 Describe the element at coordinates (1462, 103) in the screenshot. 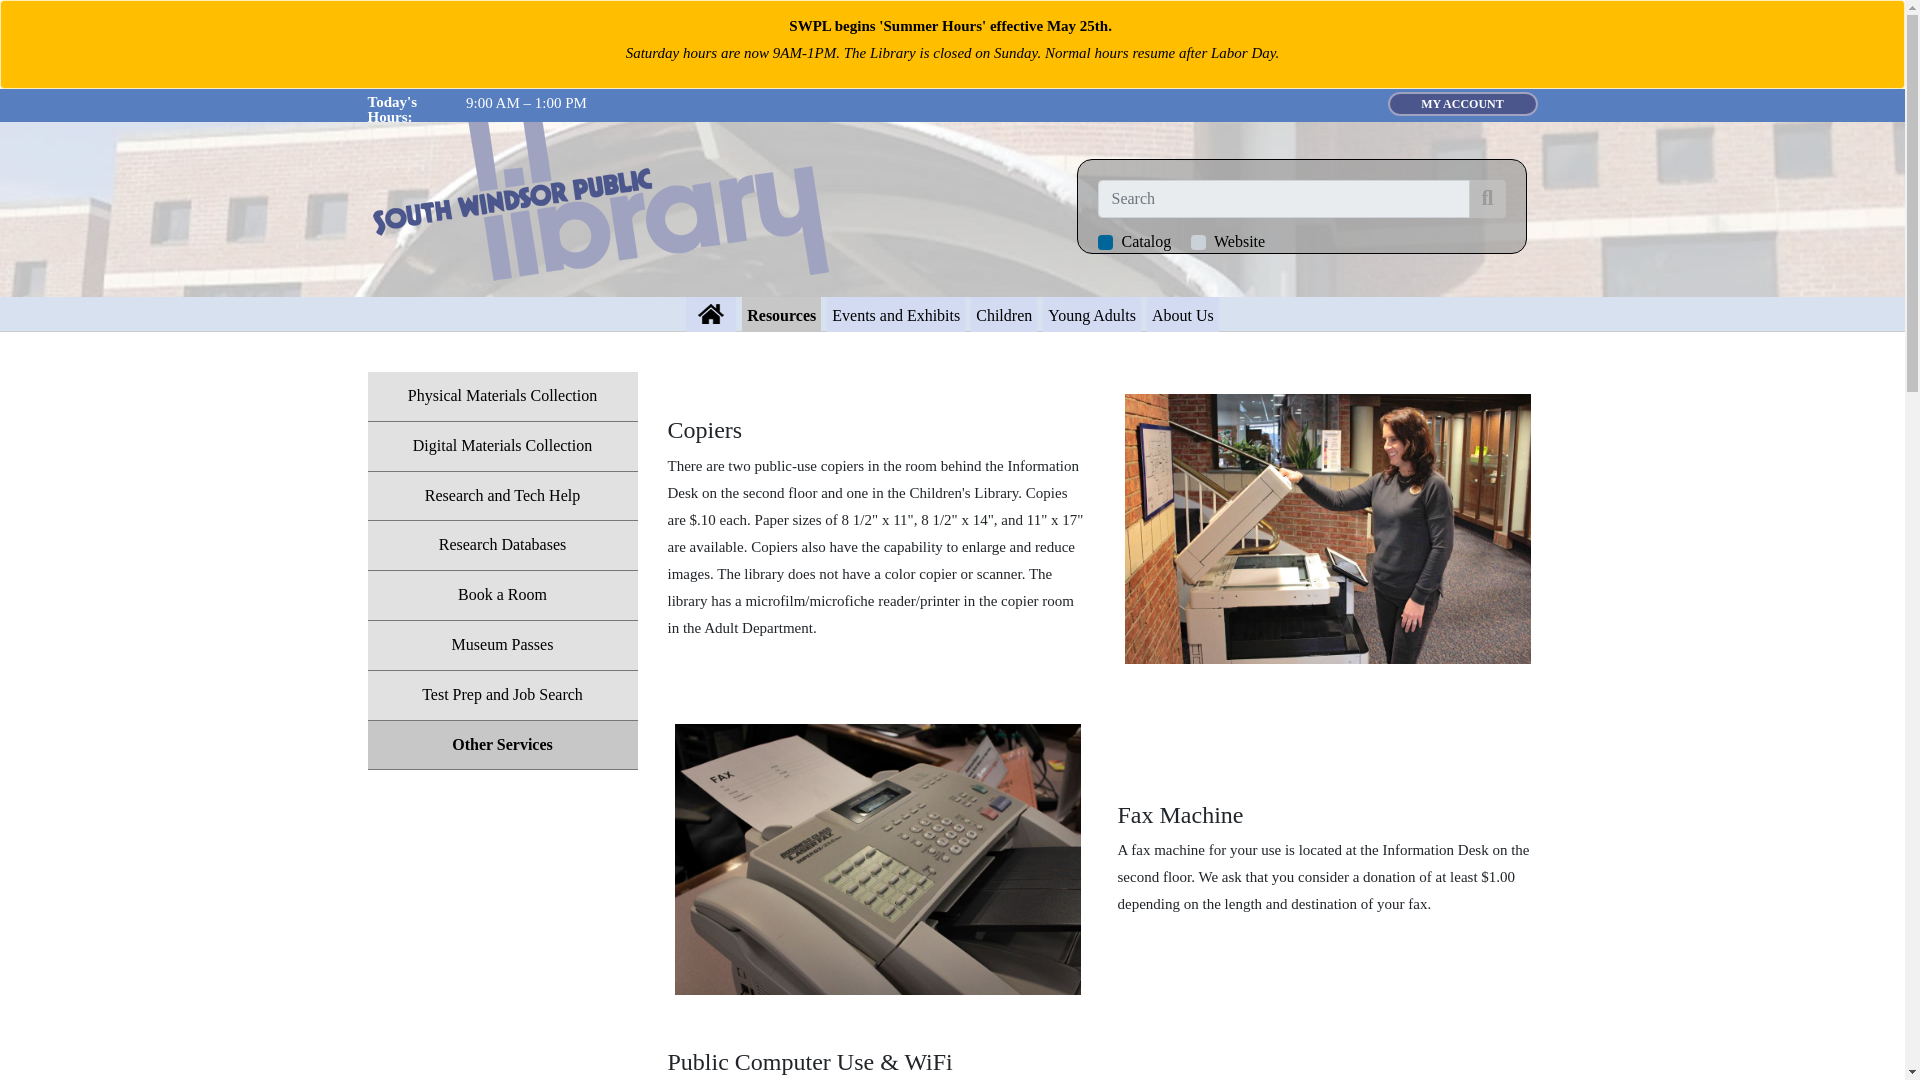

I see `MY ACCOUNT` at that location.